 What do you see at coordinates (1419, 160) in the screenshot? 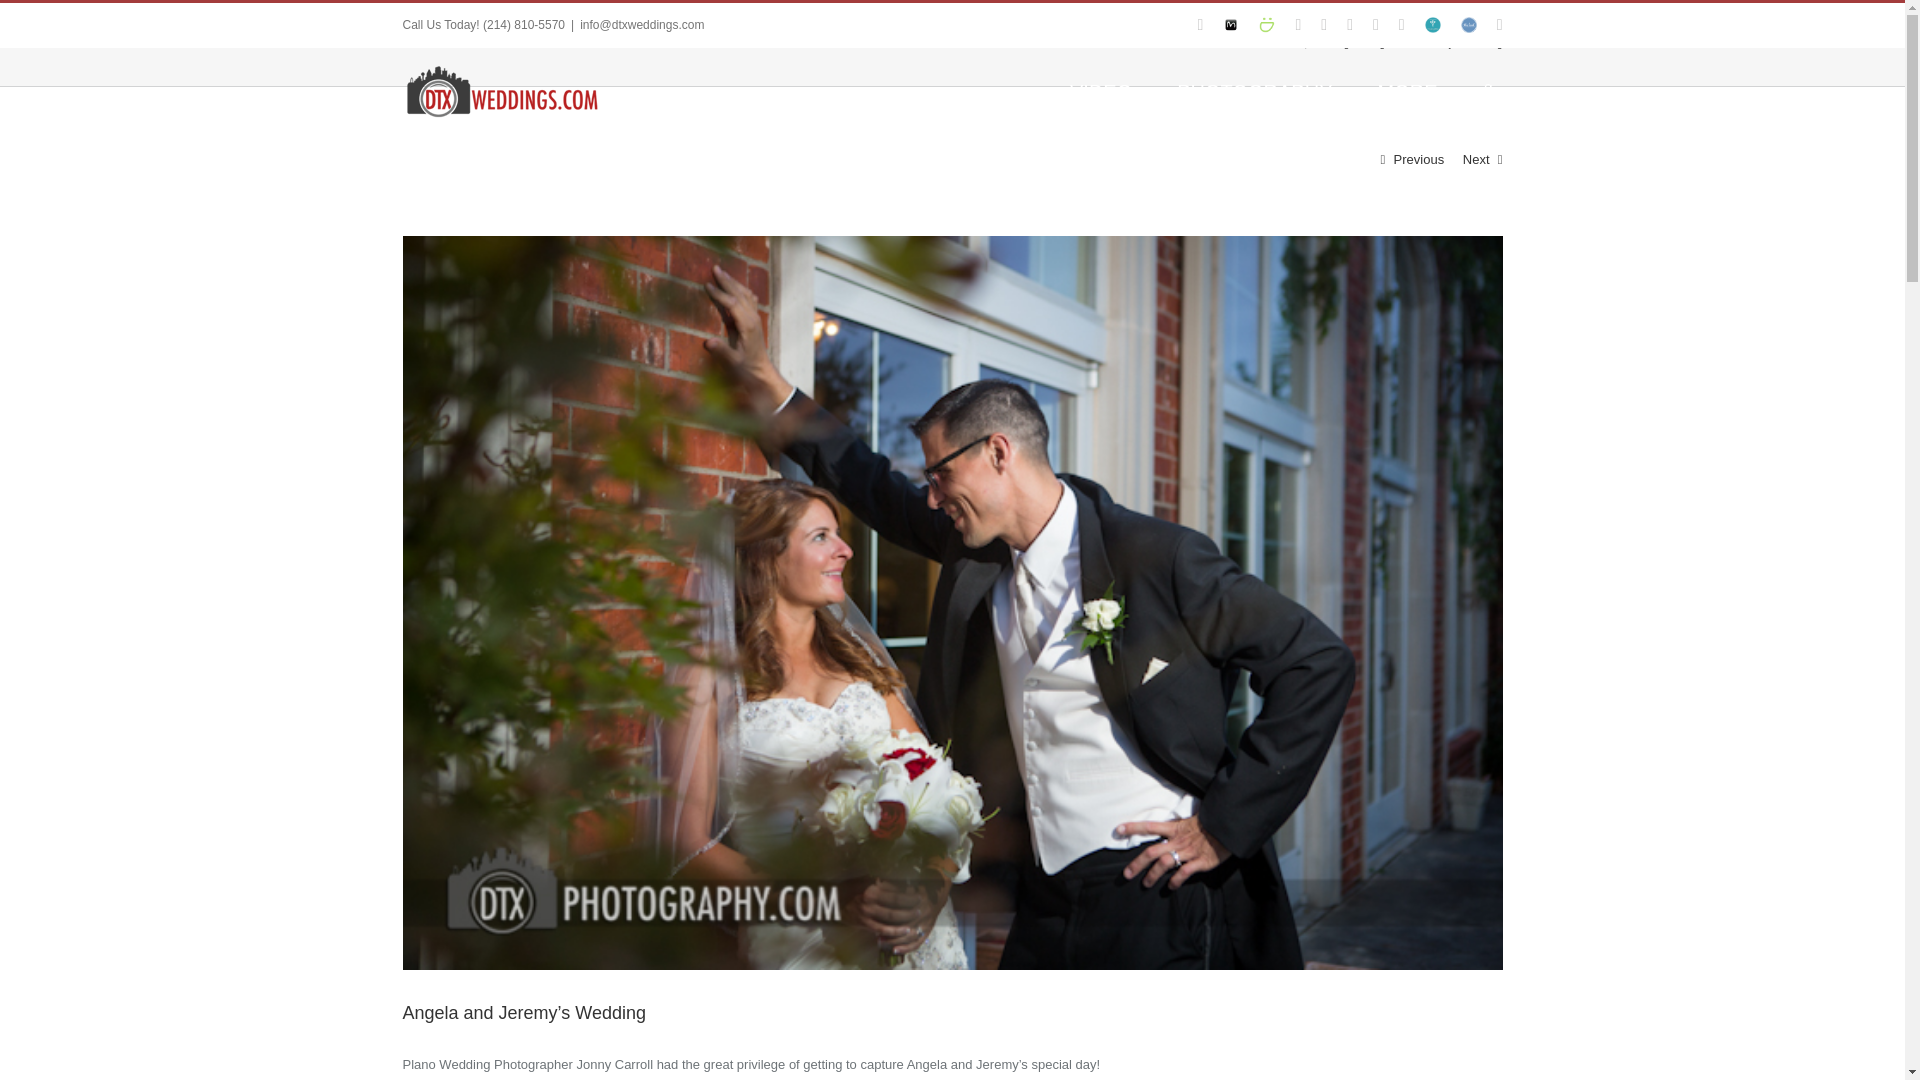
I see `Previous` at bounding box center [1419, 160].